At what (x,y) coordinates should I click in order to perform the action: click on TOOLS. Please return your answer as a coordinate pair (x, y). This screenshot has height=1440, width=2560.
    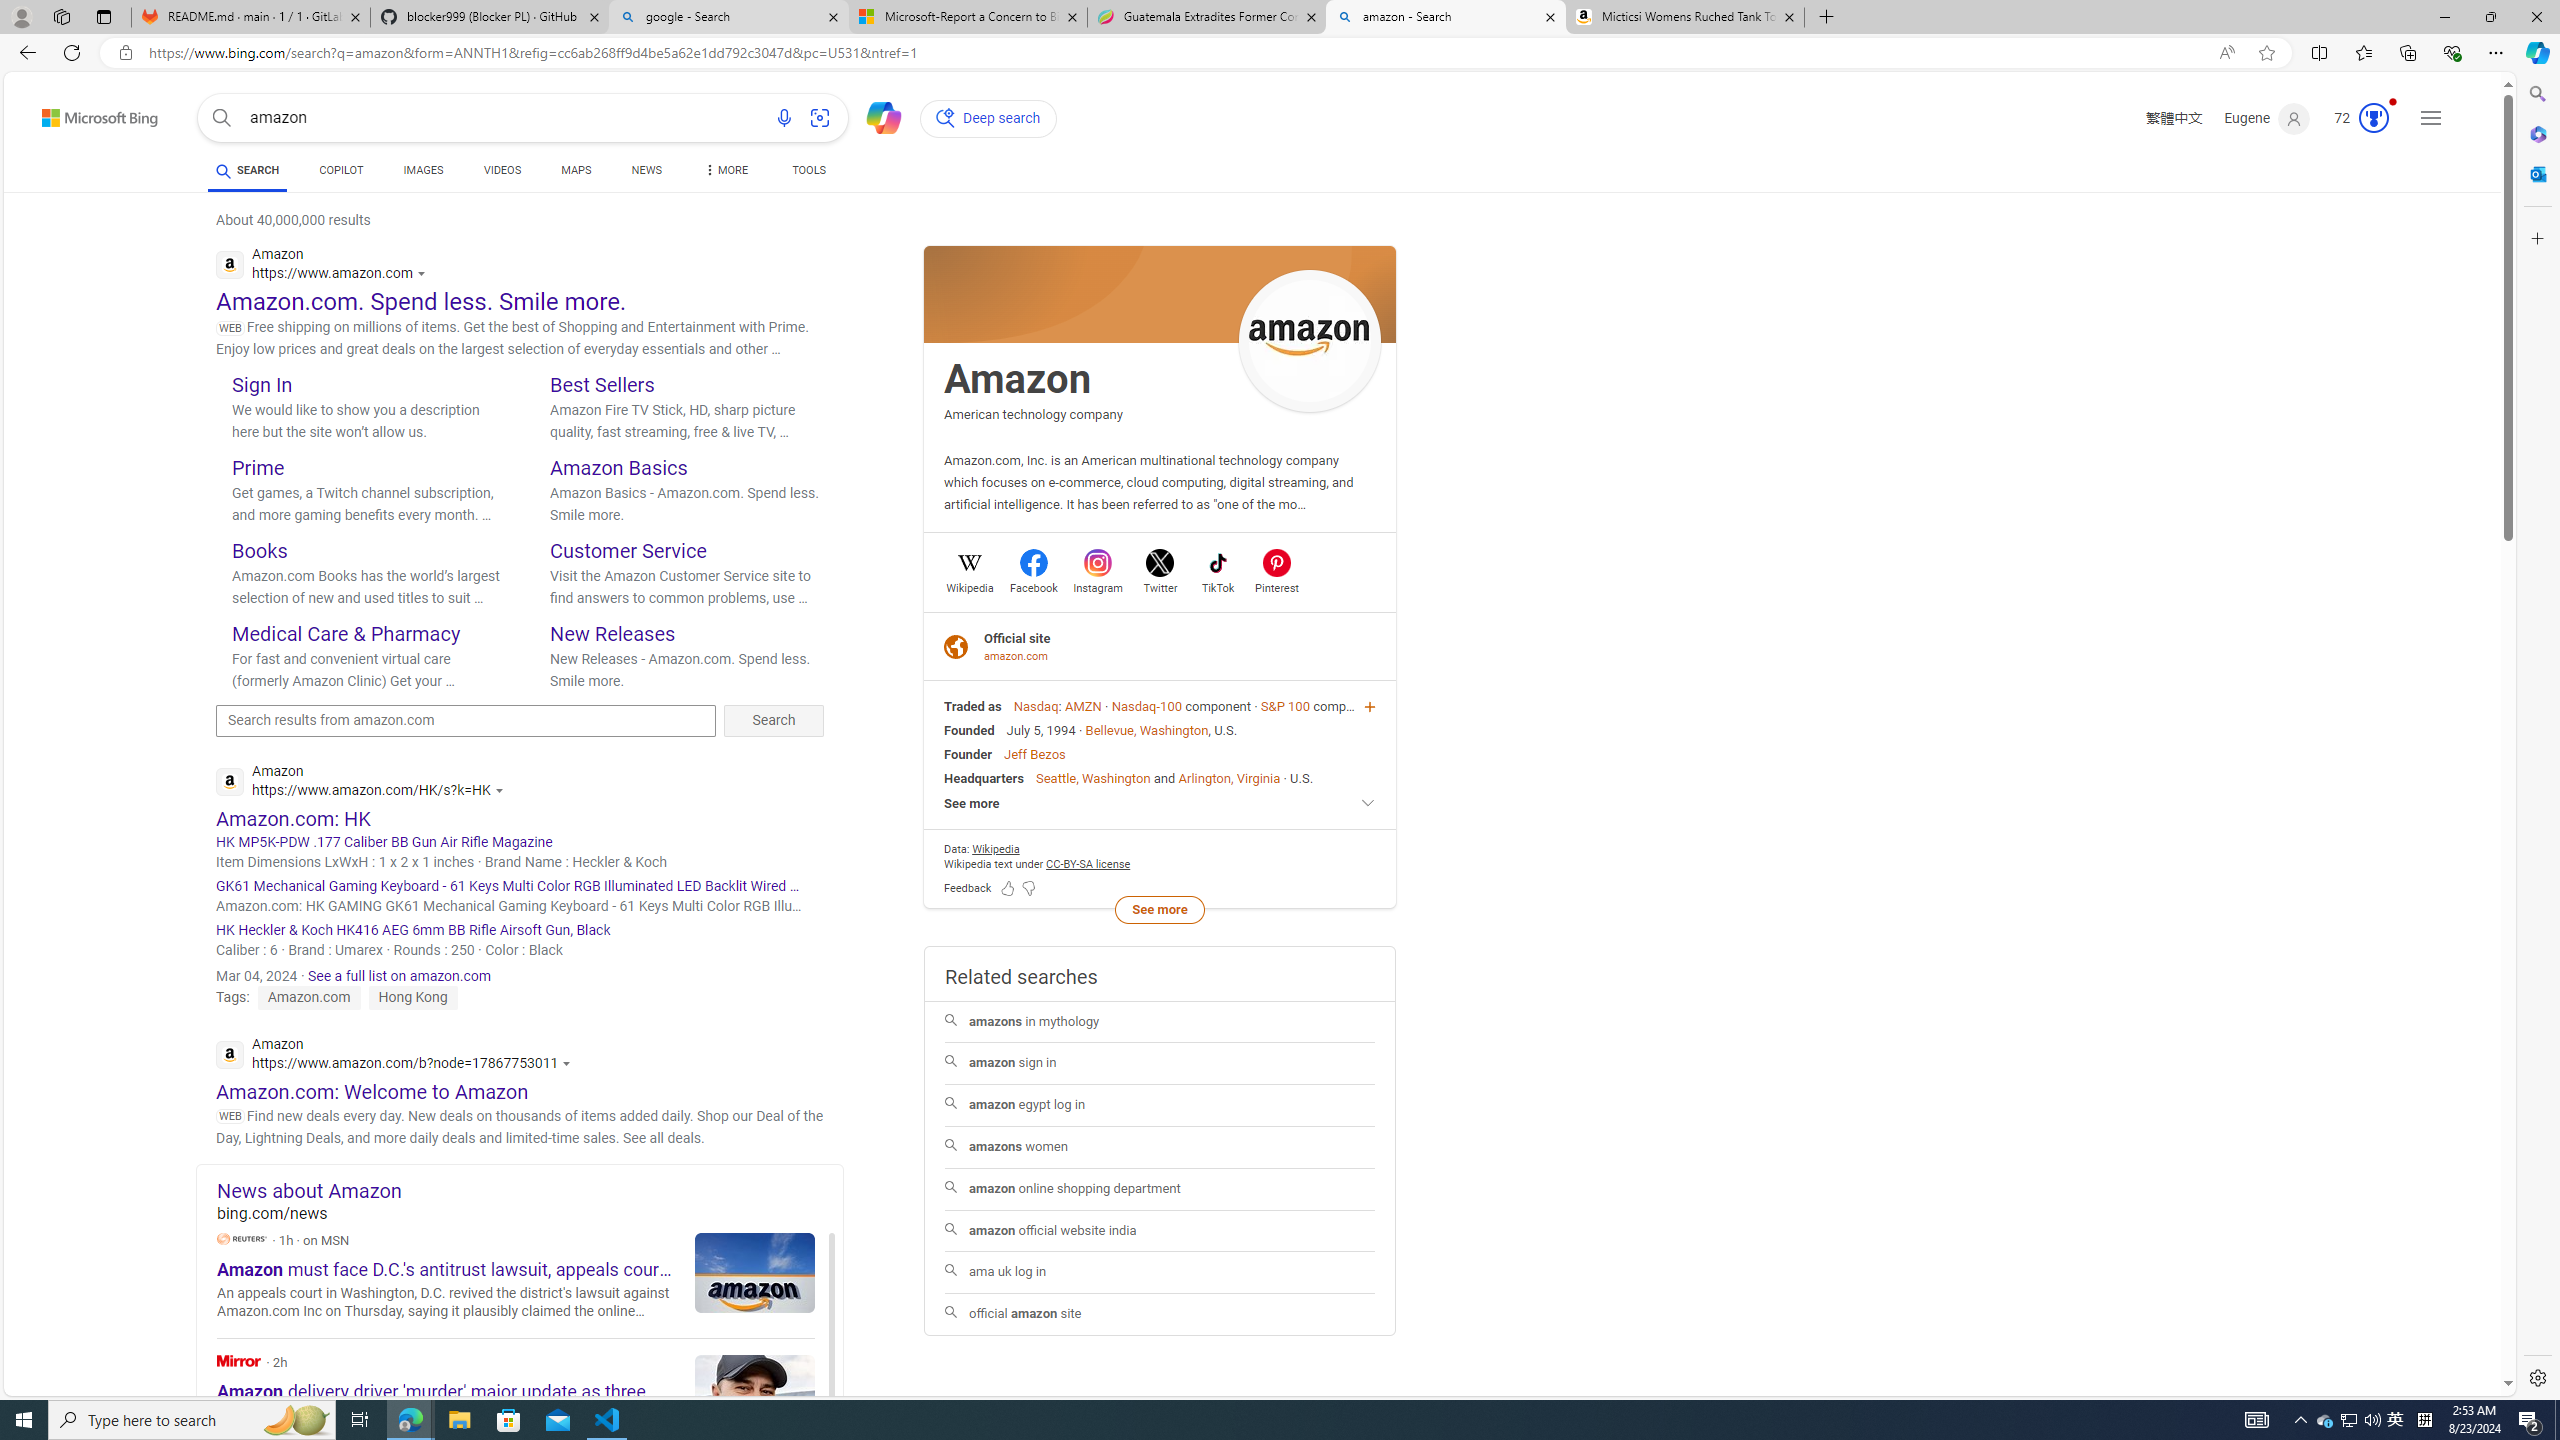
    Looking at the image, I should click on (810, 170).